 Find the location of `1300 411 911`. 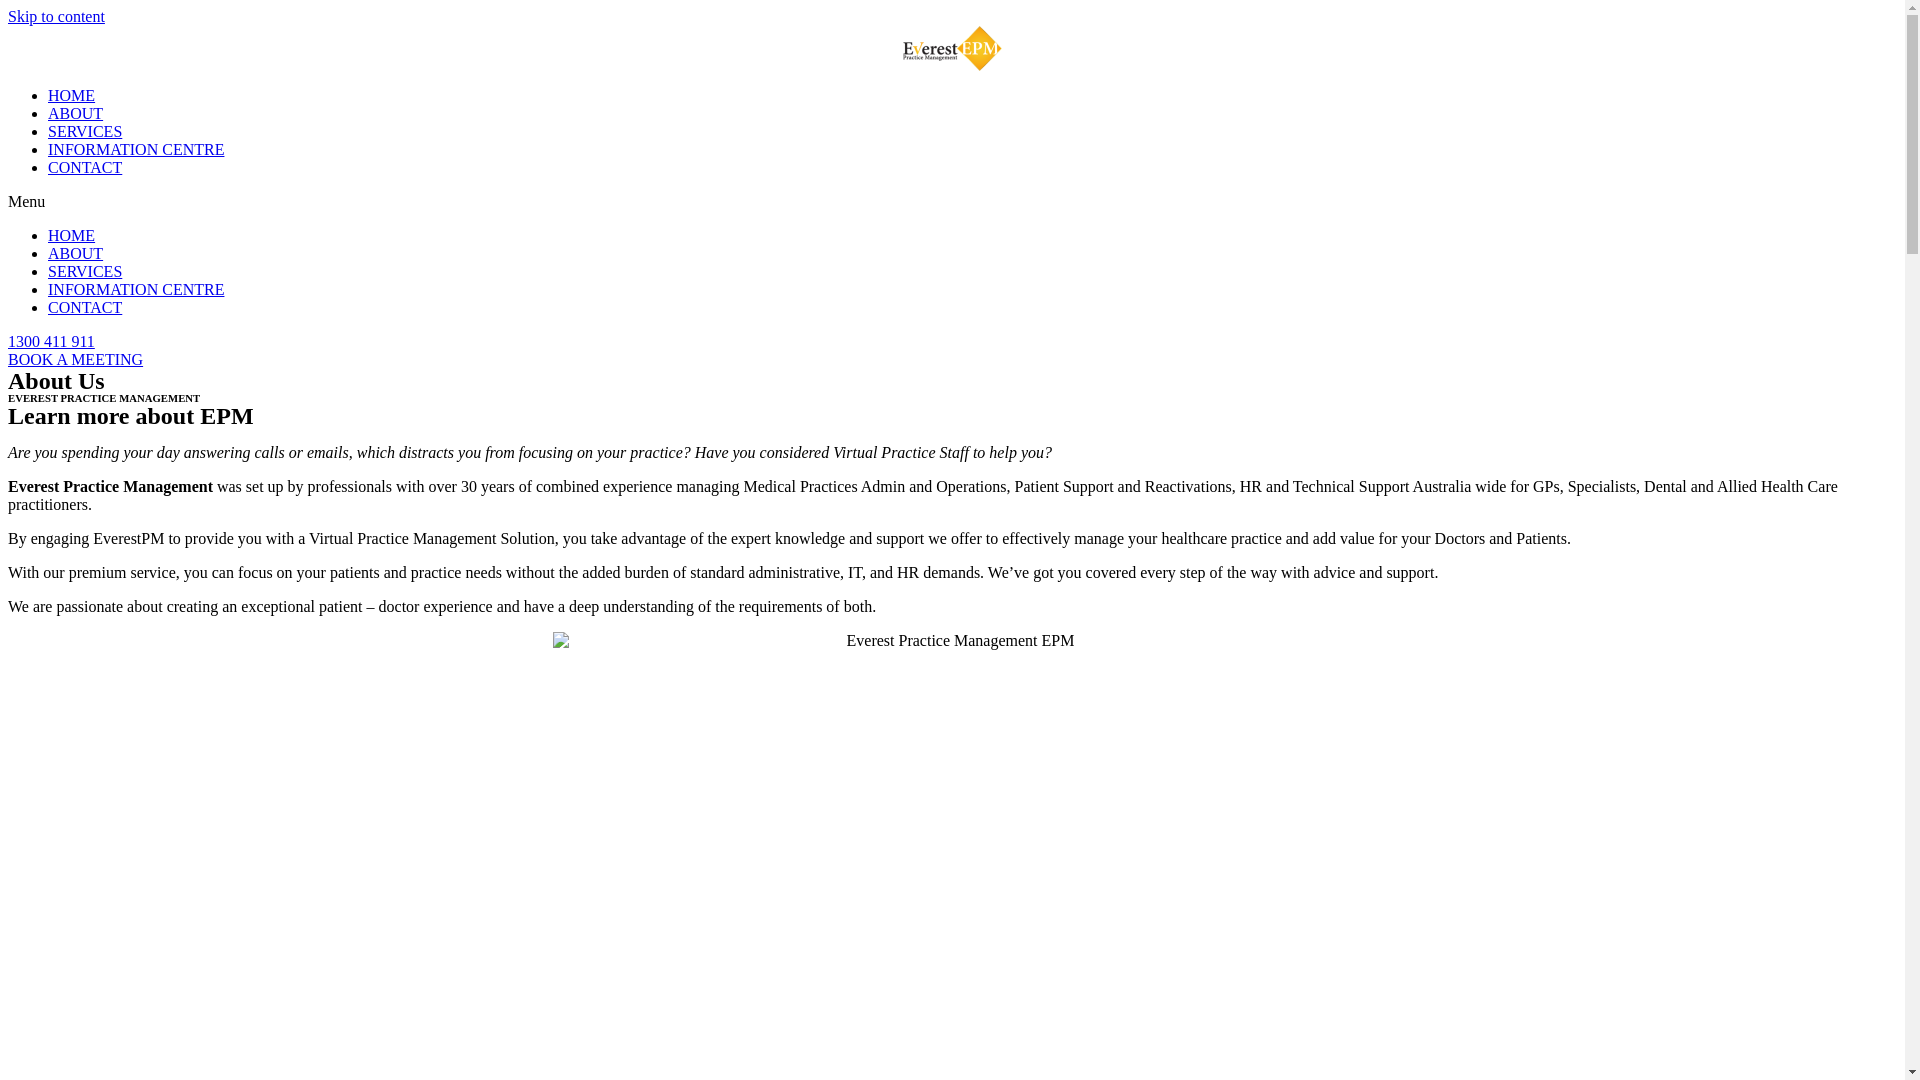

1300 411 911 is located at coordinates (52, 342).